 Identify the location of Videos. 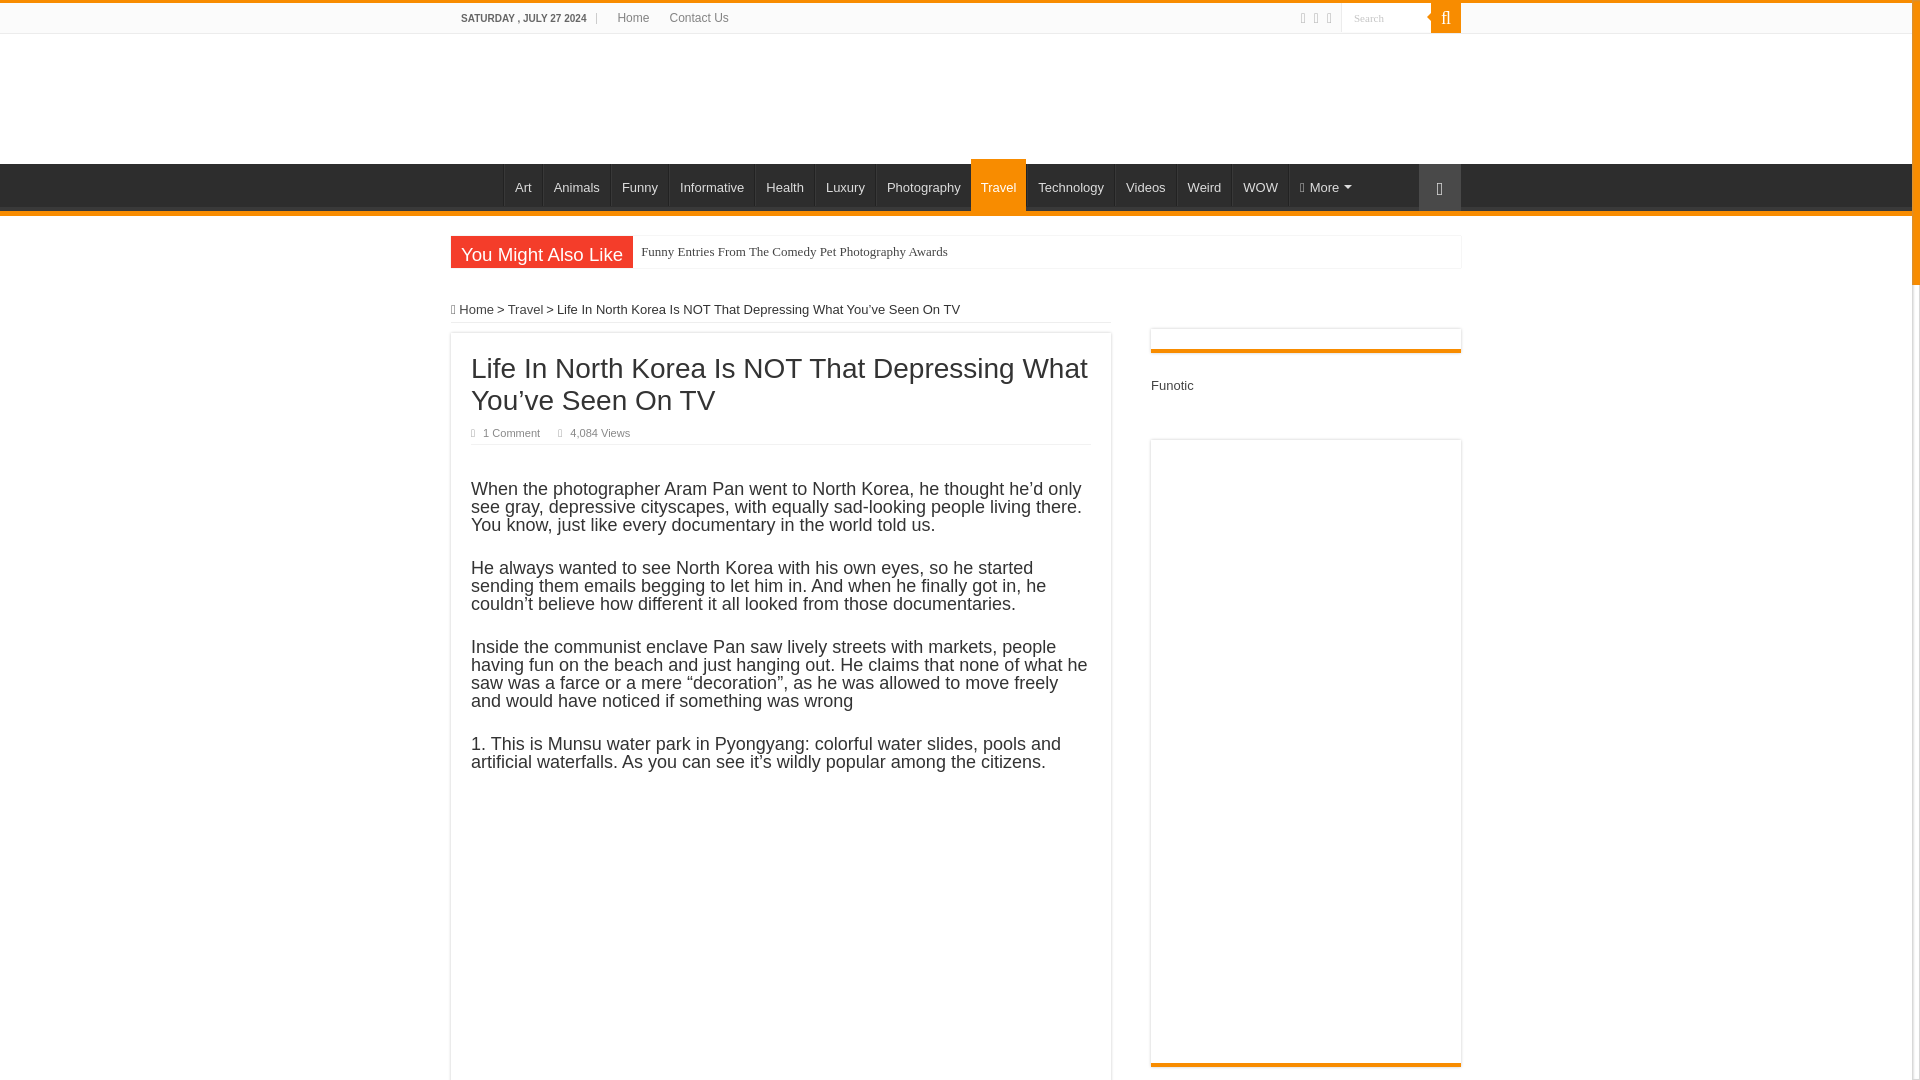
(1145, 185).